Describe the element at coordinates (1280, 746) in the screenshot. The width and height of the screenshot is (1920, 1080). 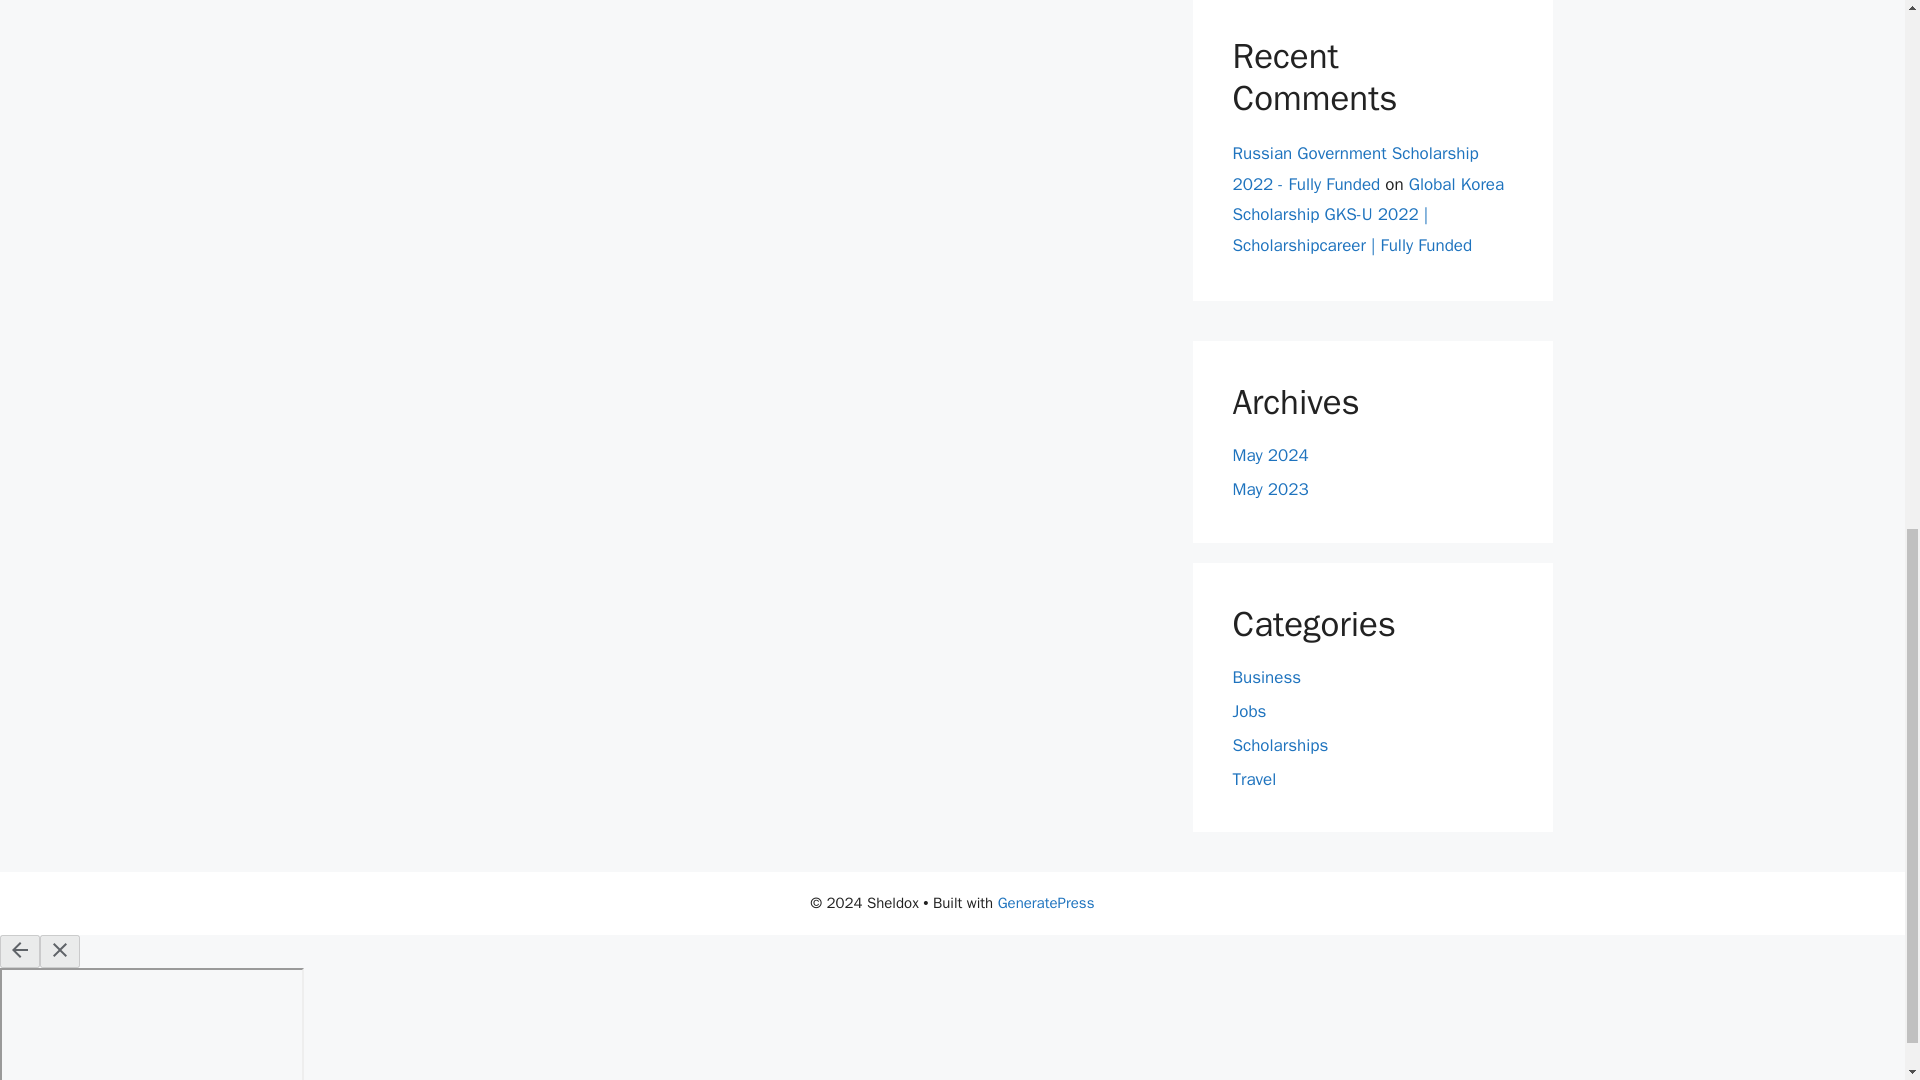
I see `Scholarships` at that location.